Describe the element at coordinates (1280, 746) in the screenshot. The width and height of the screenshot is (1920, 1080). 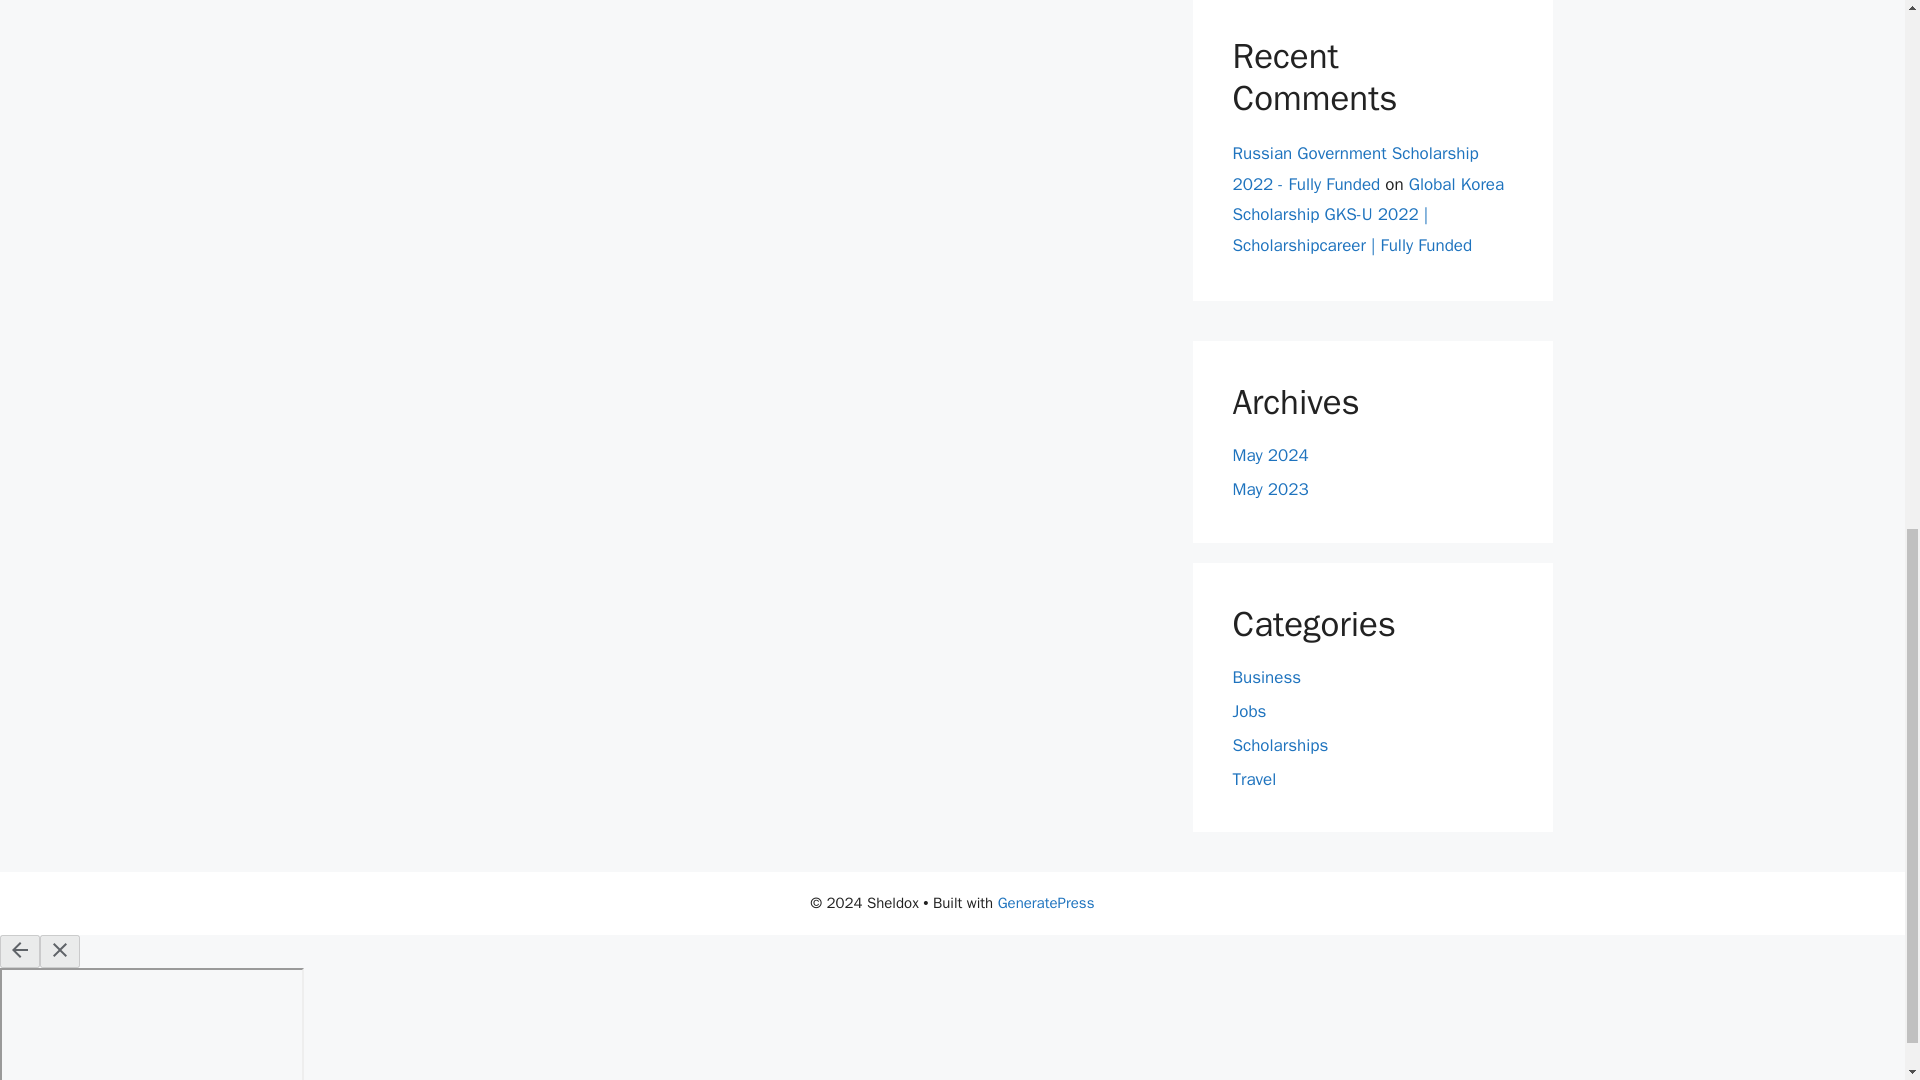
I see `Scholarships` at that location.